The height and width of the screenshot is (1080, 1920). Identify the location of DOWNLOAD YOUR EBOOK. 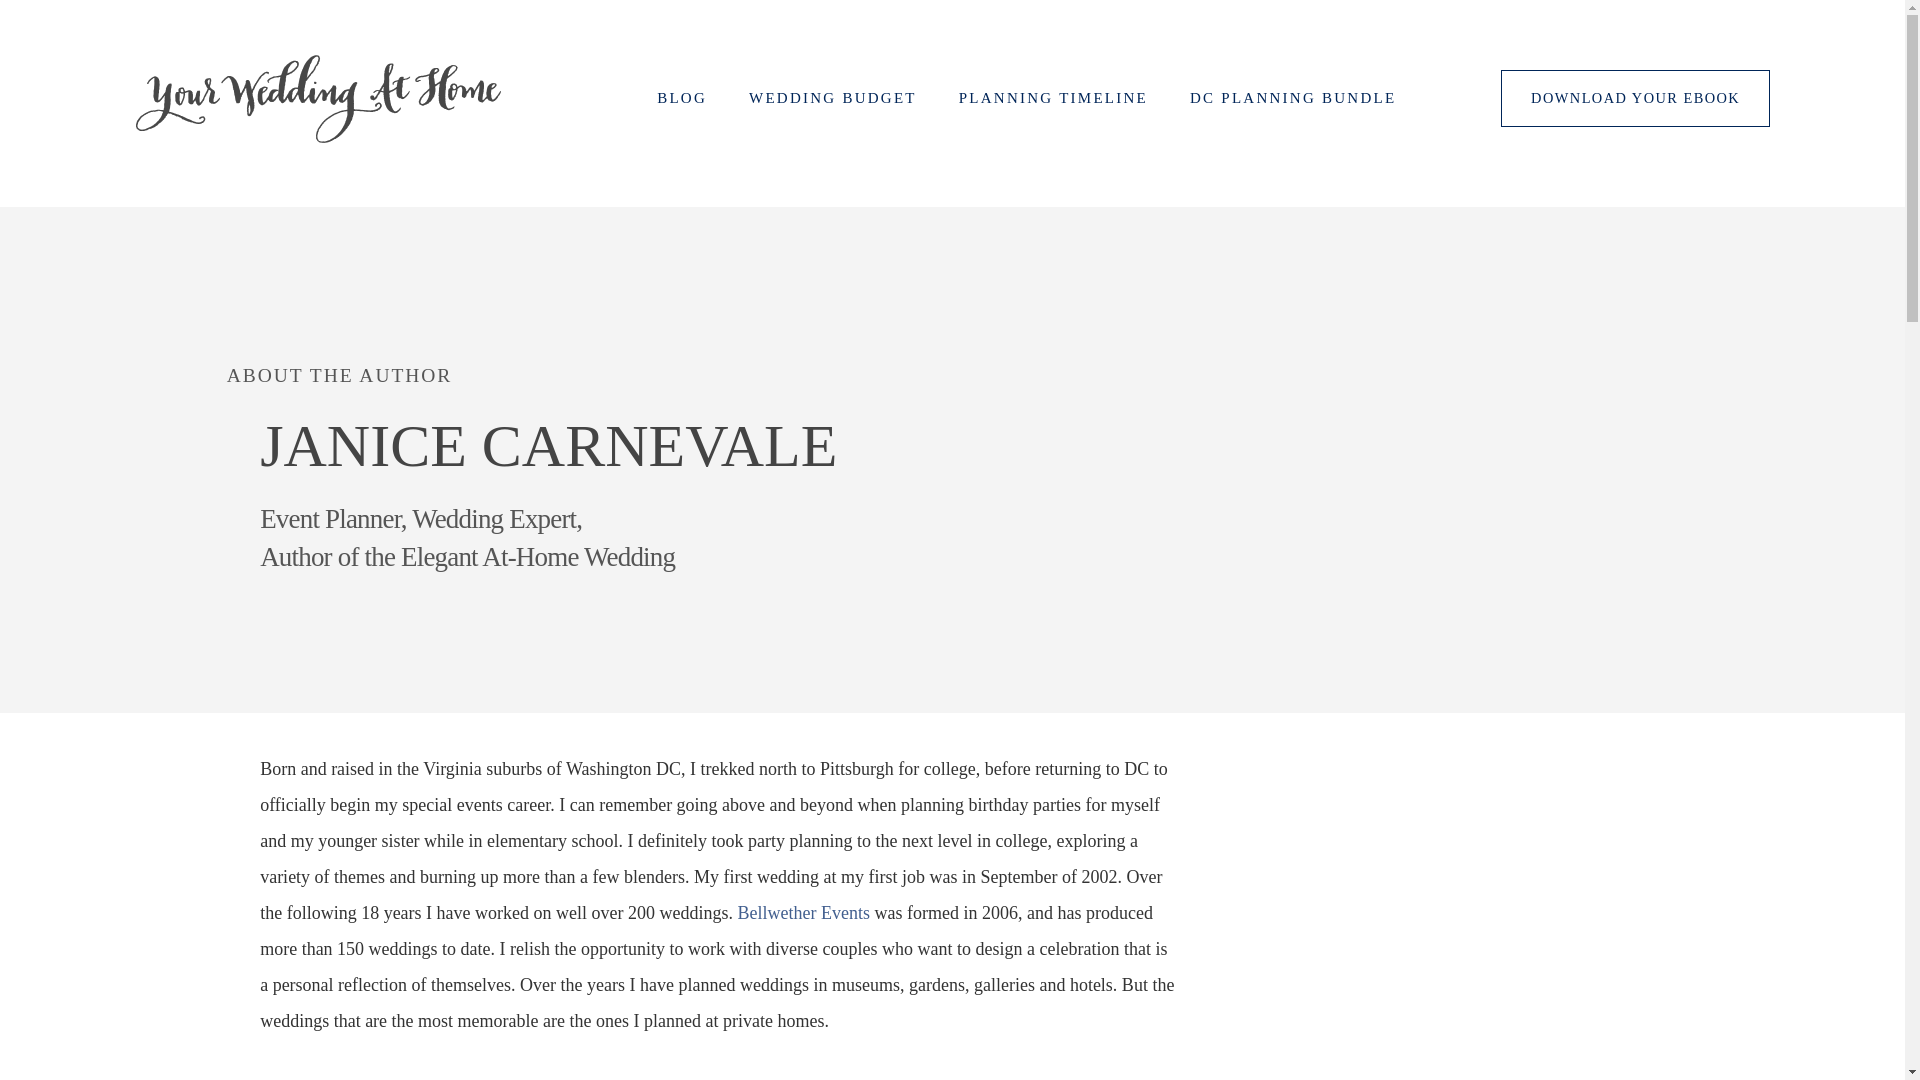
(1636, 98).